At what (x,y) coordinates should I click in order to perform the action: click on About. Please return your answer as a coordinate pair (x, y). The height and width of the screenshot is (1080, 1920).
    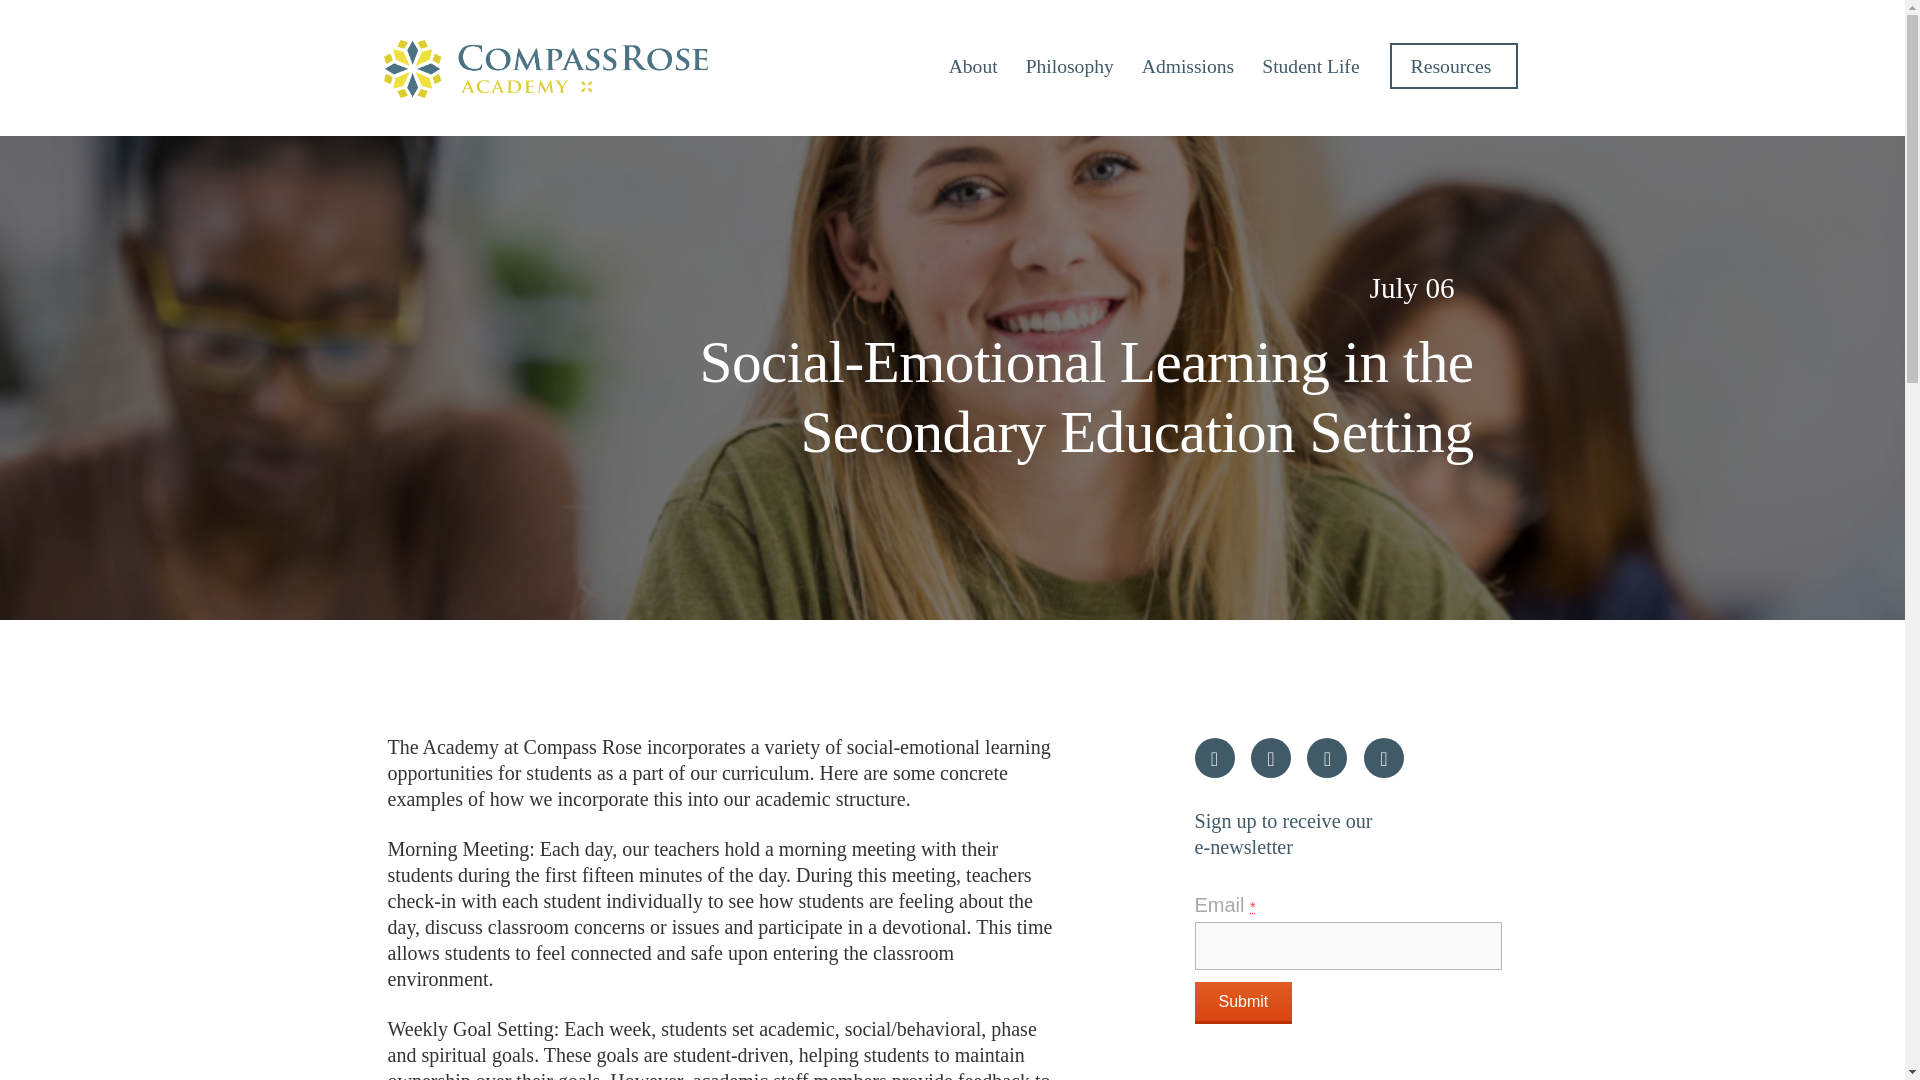
    Looking at the image, I should click on (973, 66).